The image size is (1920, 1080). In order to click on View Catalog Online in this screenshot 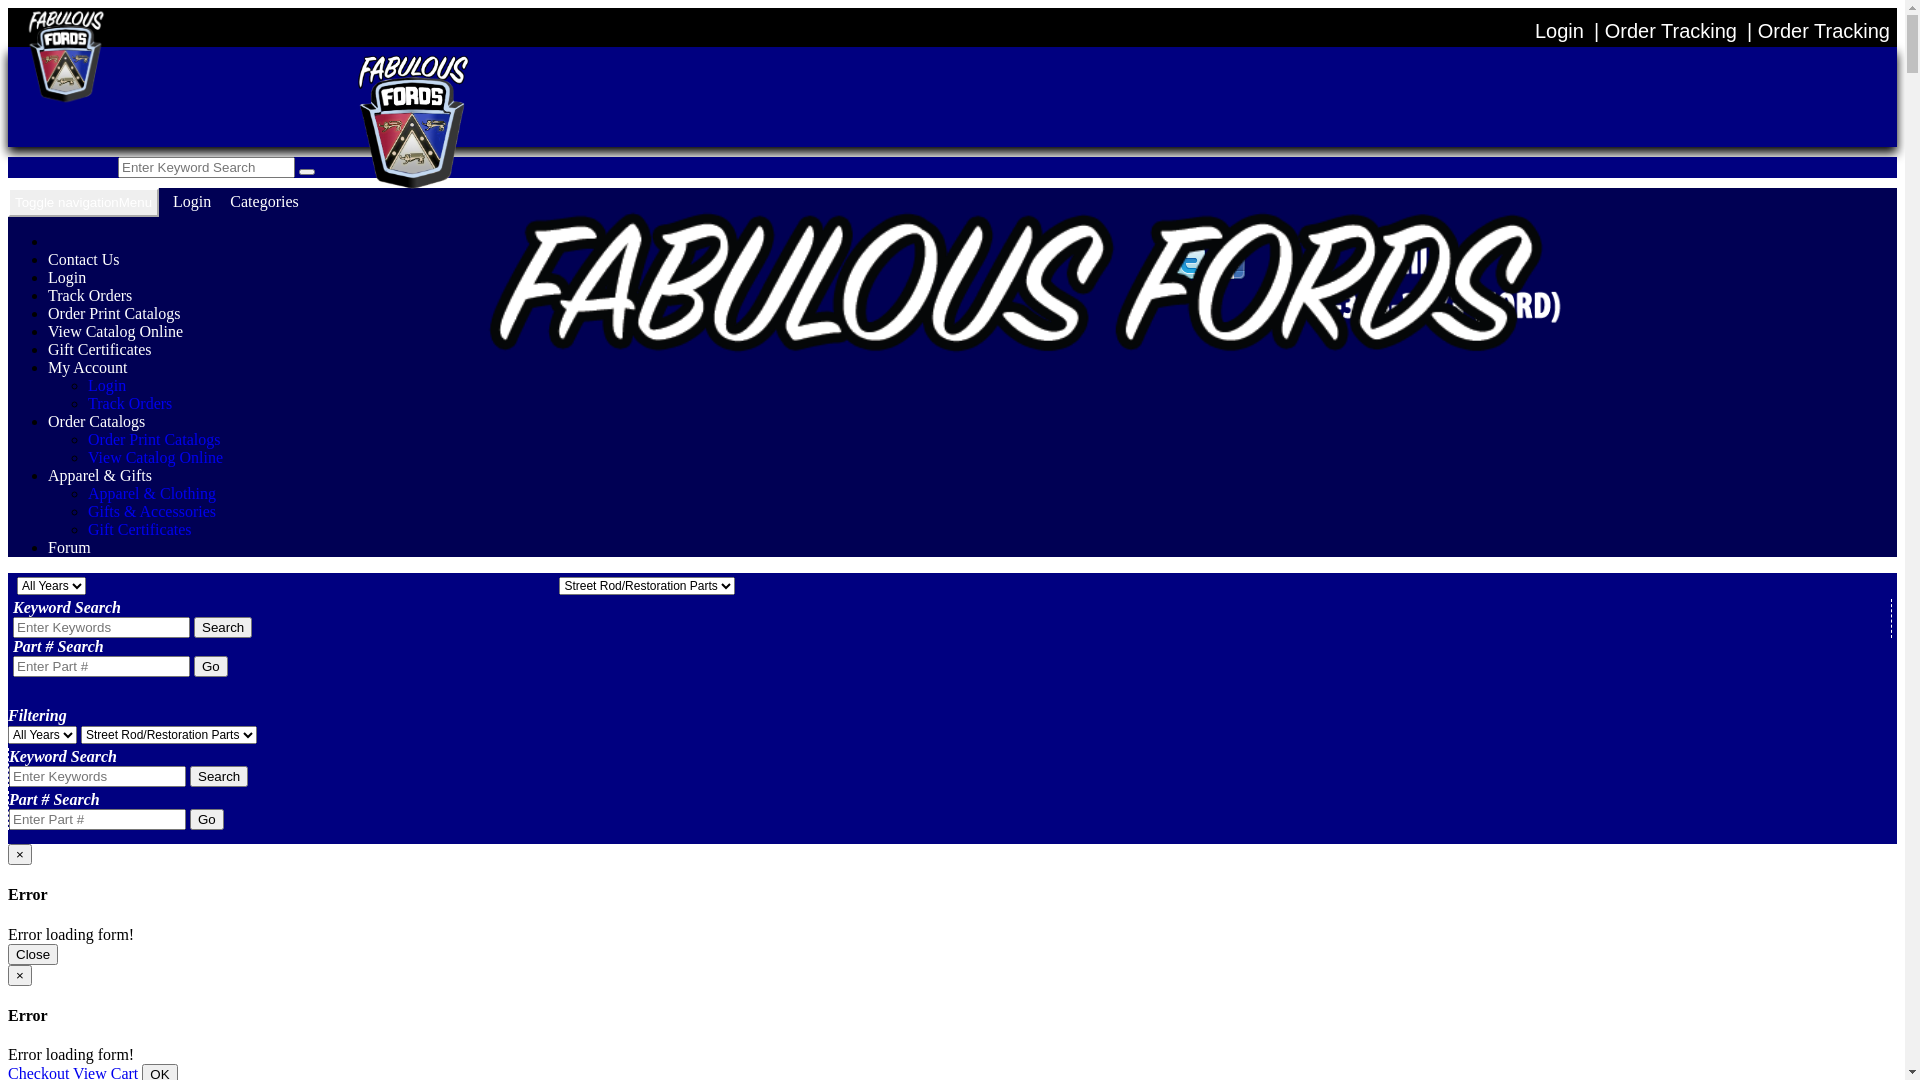, I will do `click(116, 332)`.